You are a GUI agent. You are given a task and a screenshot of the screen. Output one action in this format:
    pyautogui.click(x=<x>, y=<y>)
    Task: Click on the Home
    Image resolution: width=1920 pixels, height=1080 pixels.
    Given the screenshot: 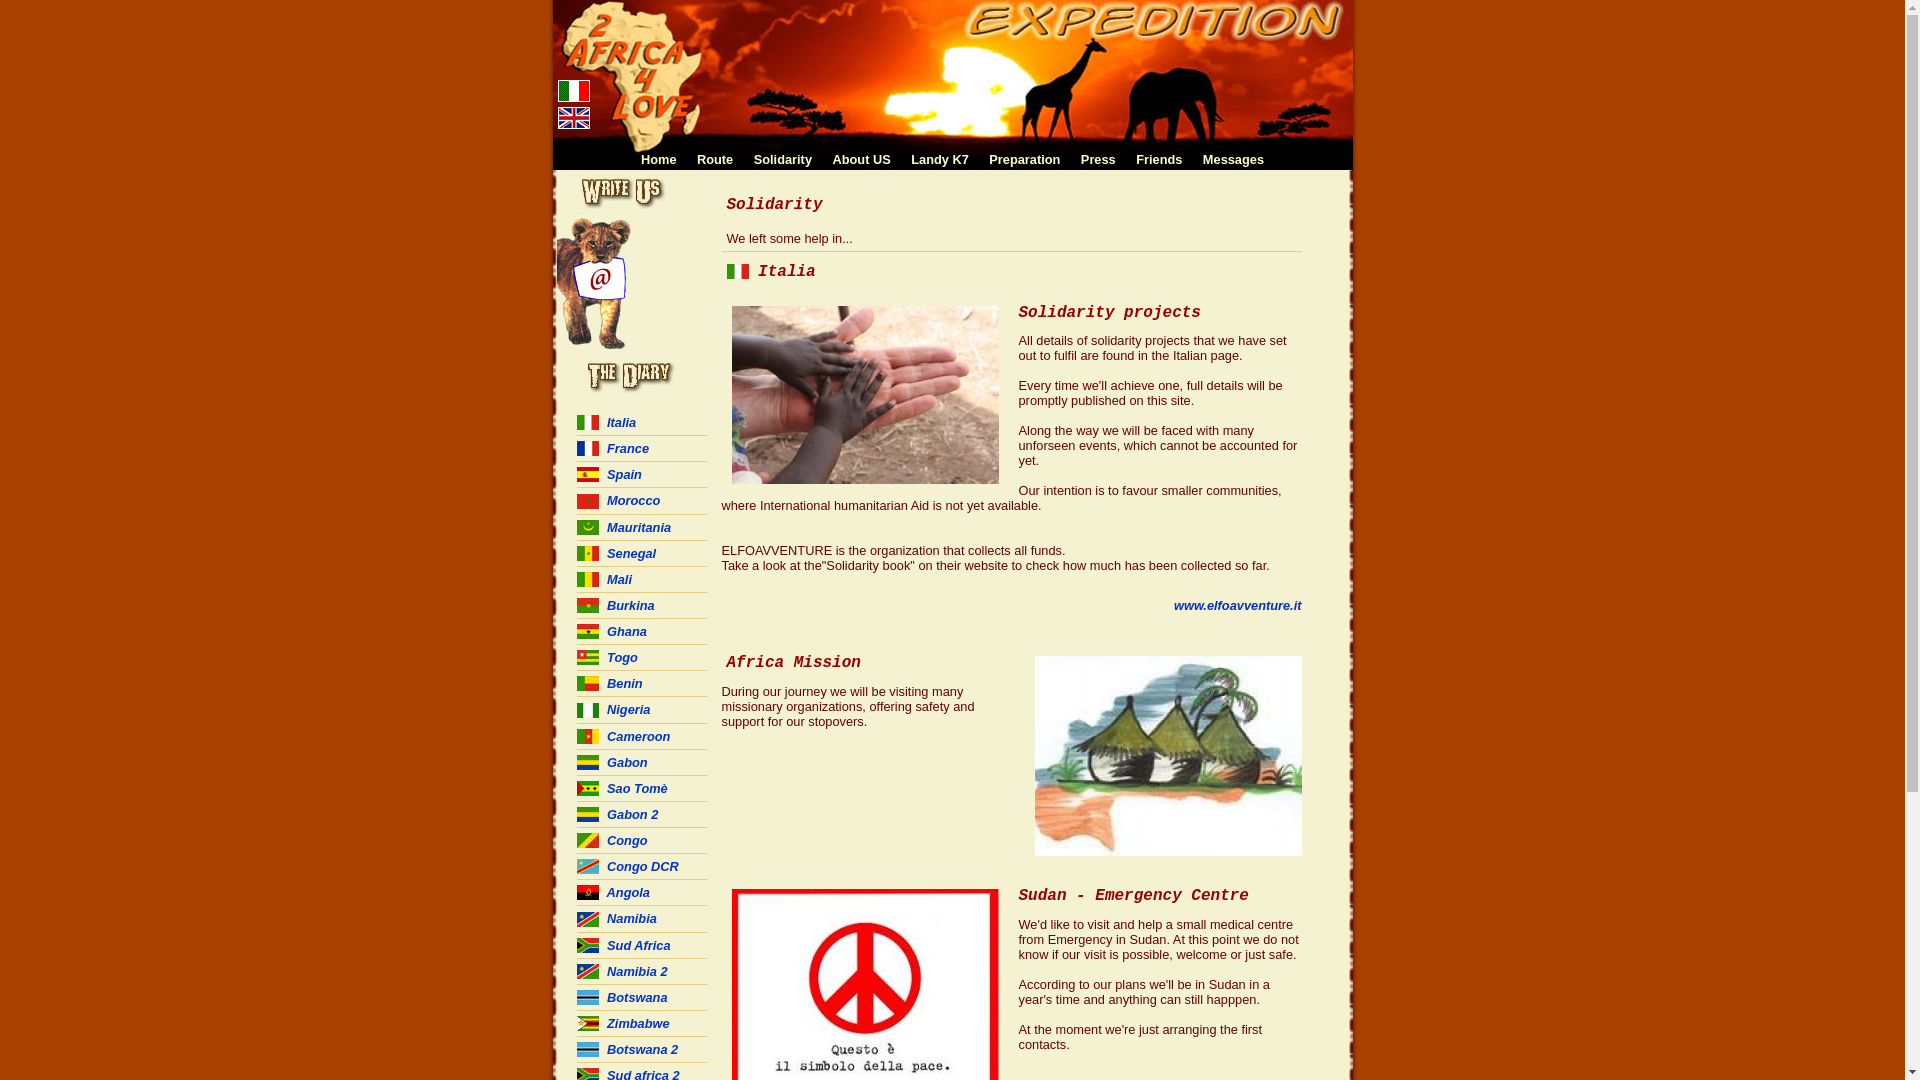 What is the action you would take?
    pyautogui.click(x=659, y=160)
    